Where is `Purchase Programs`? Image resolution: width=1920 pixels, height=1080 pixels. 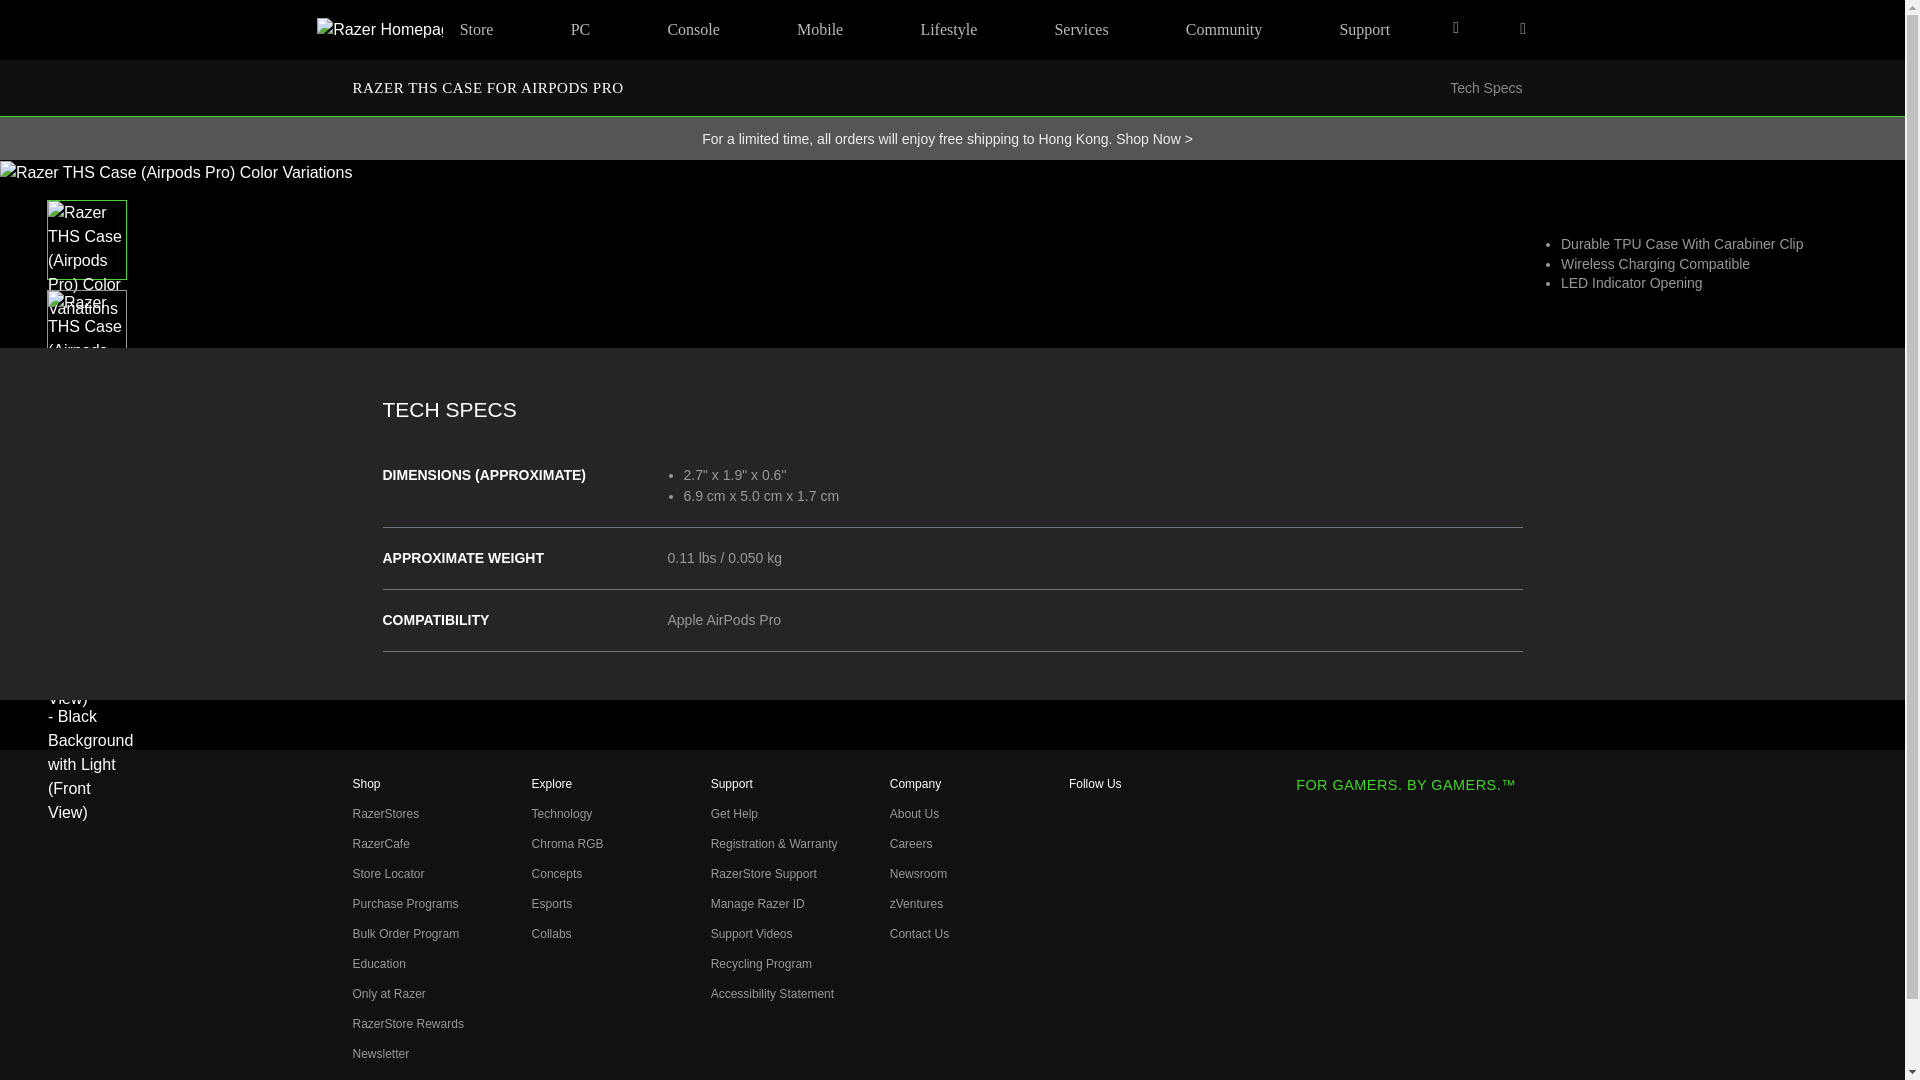 Purchase Programs is located at coordinates (404, 904).